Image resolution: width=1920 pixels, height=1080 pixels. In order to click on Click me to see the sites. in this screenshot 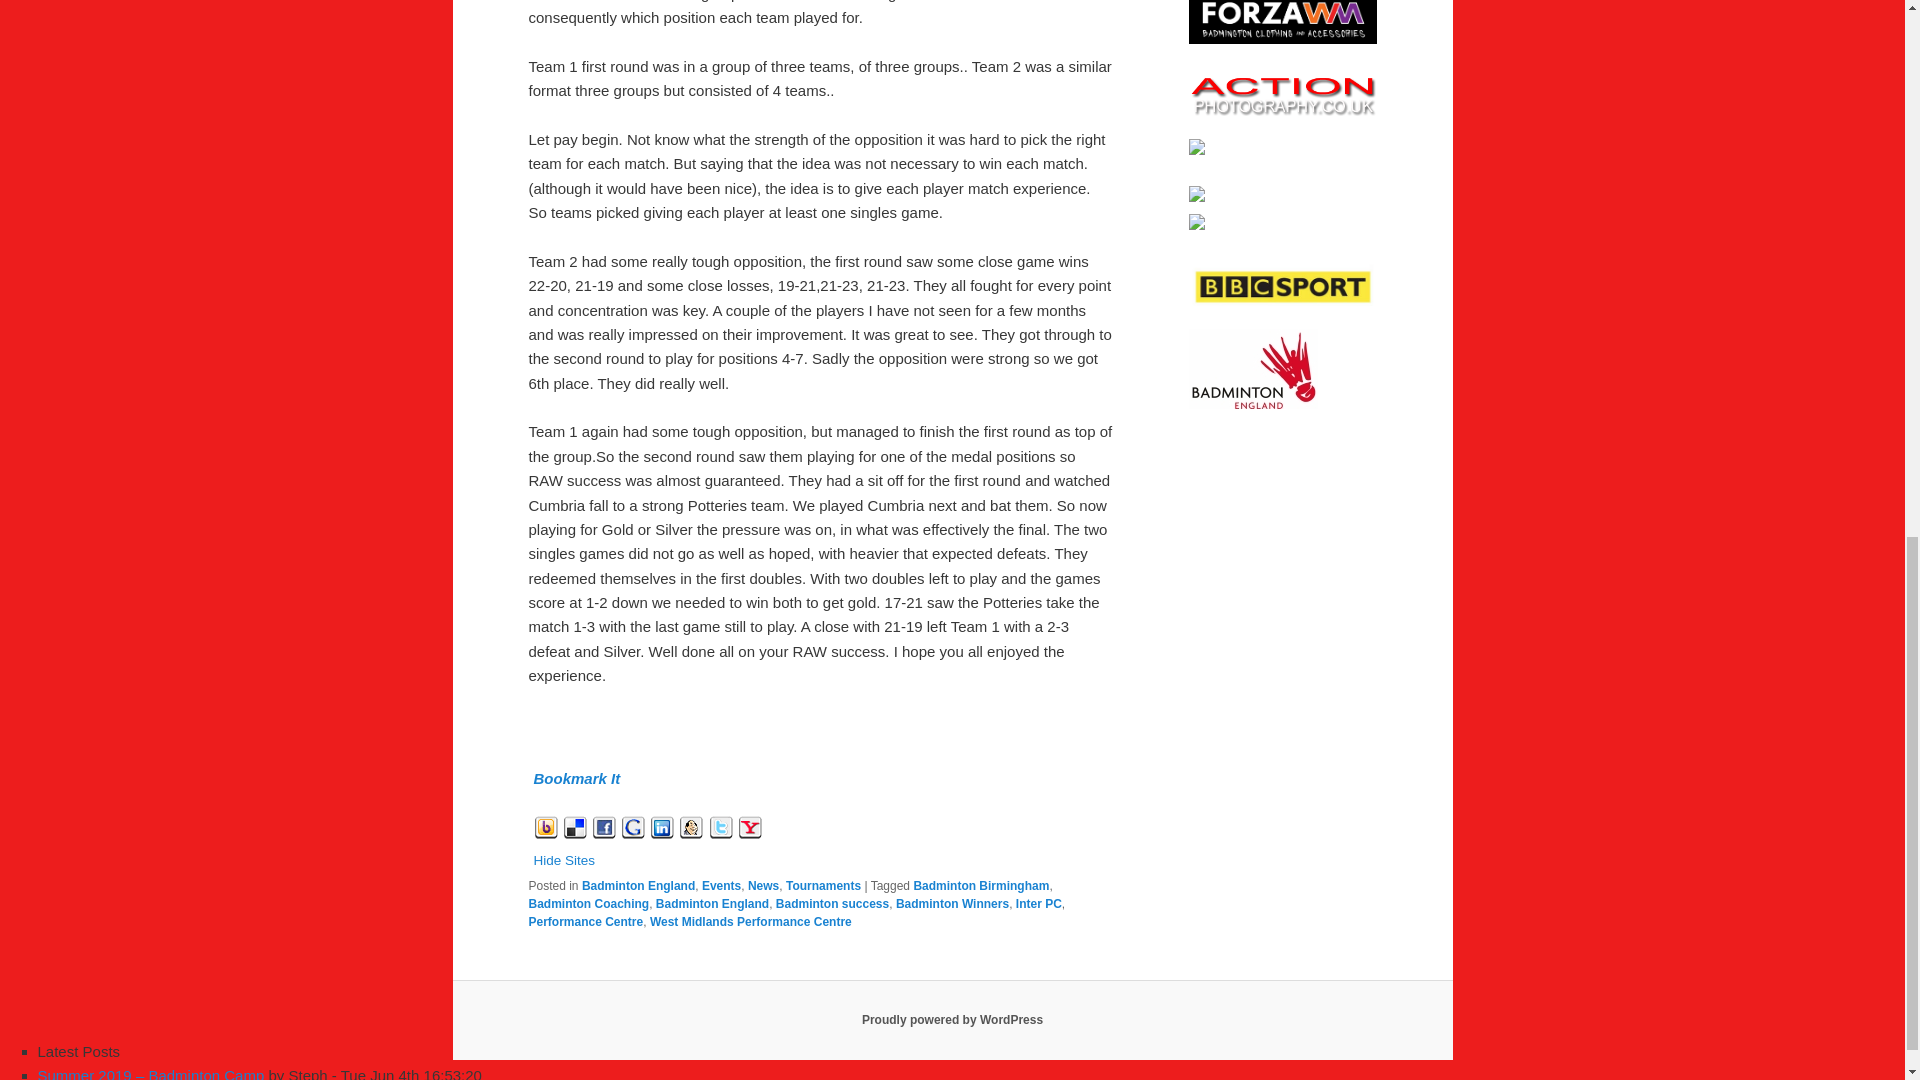, I will do `click(576, 778)`.